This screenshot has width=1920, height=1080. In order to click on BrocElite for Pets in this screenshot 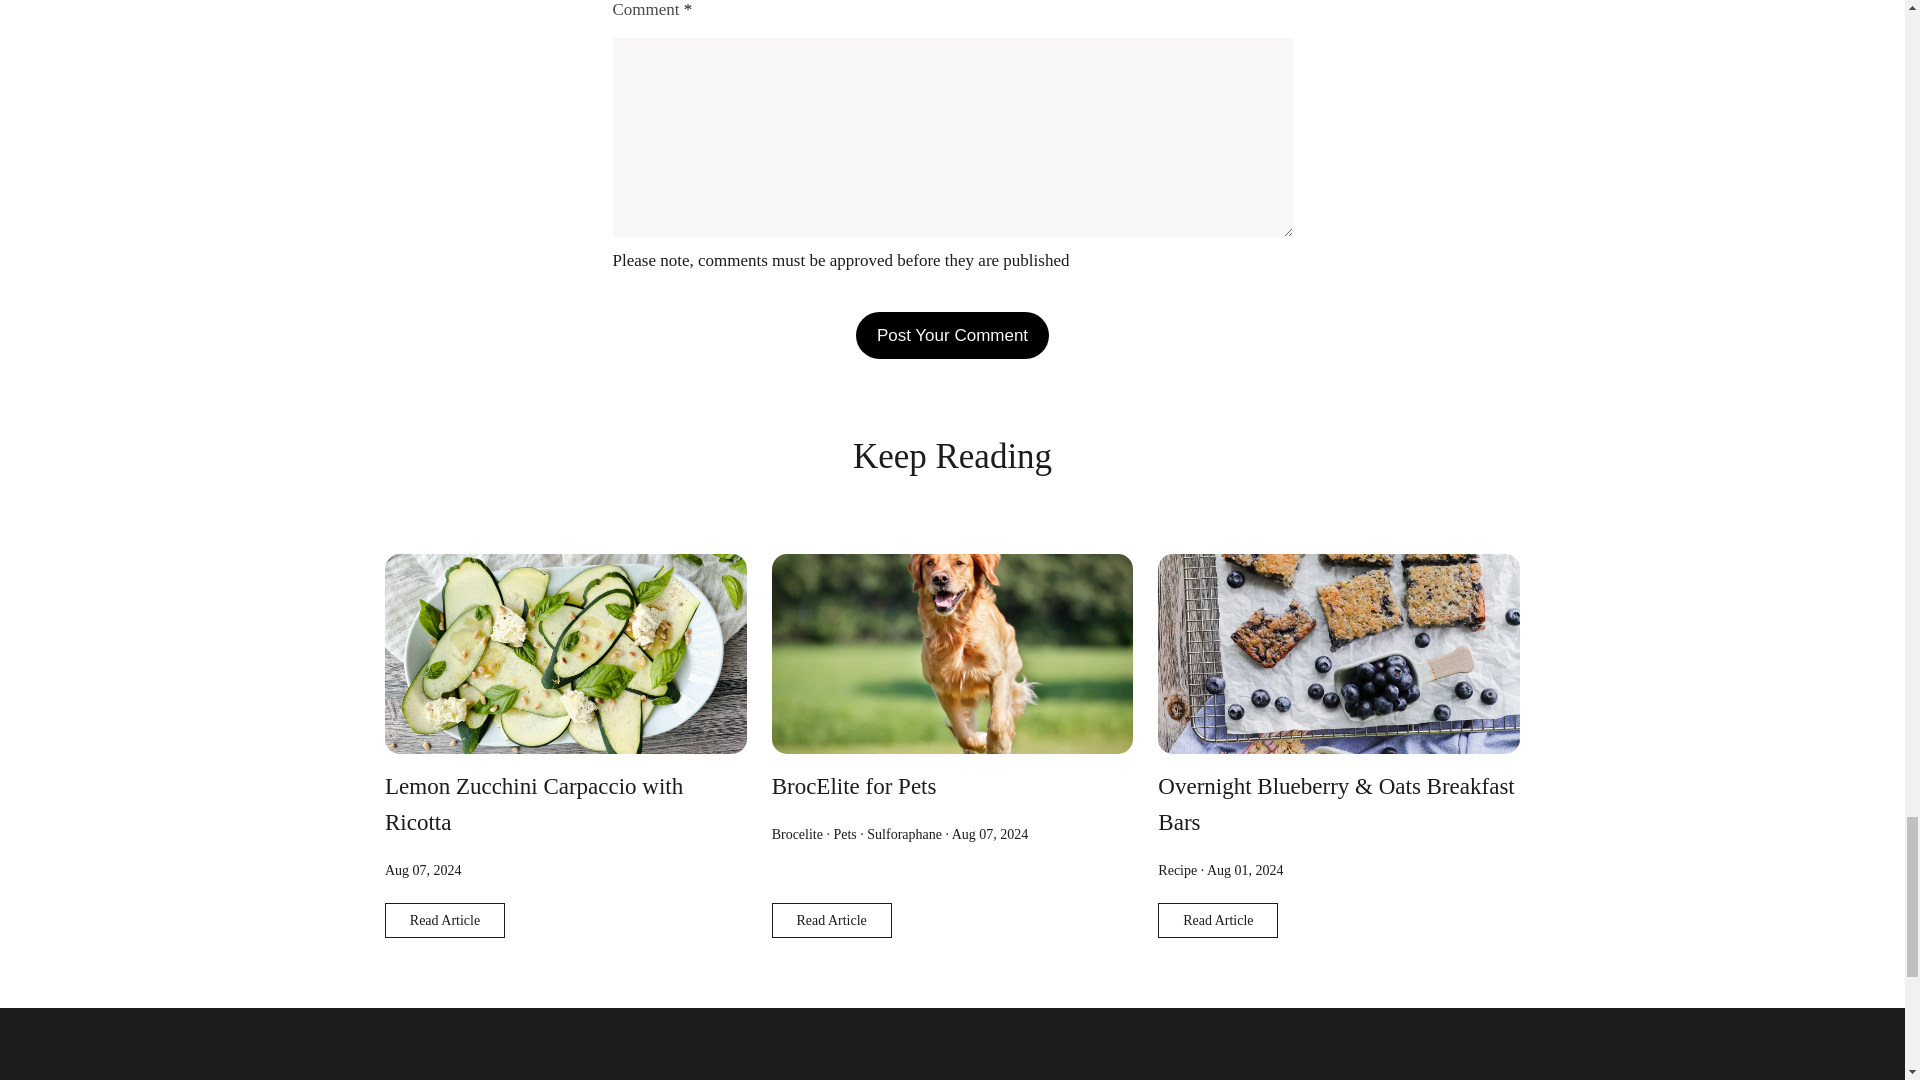, I will do `click(854, 786)`.